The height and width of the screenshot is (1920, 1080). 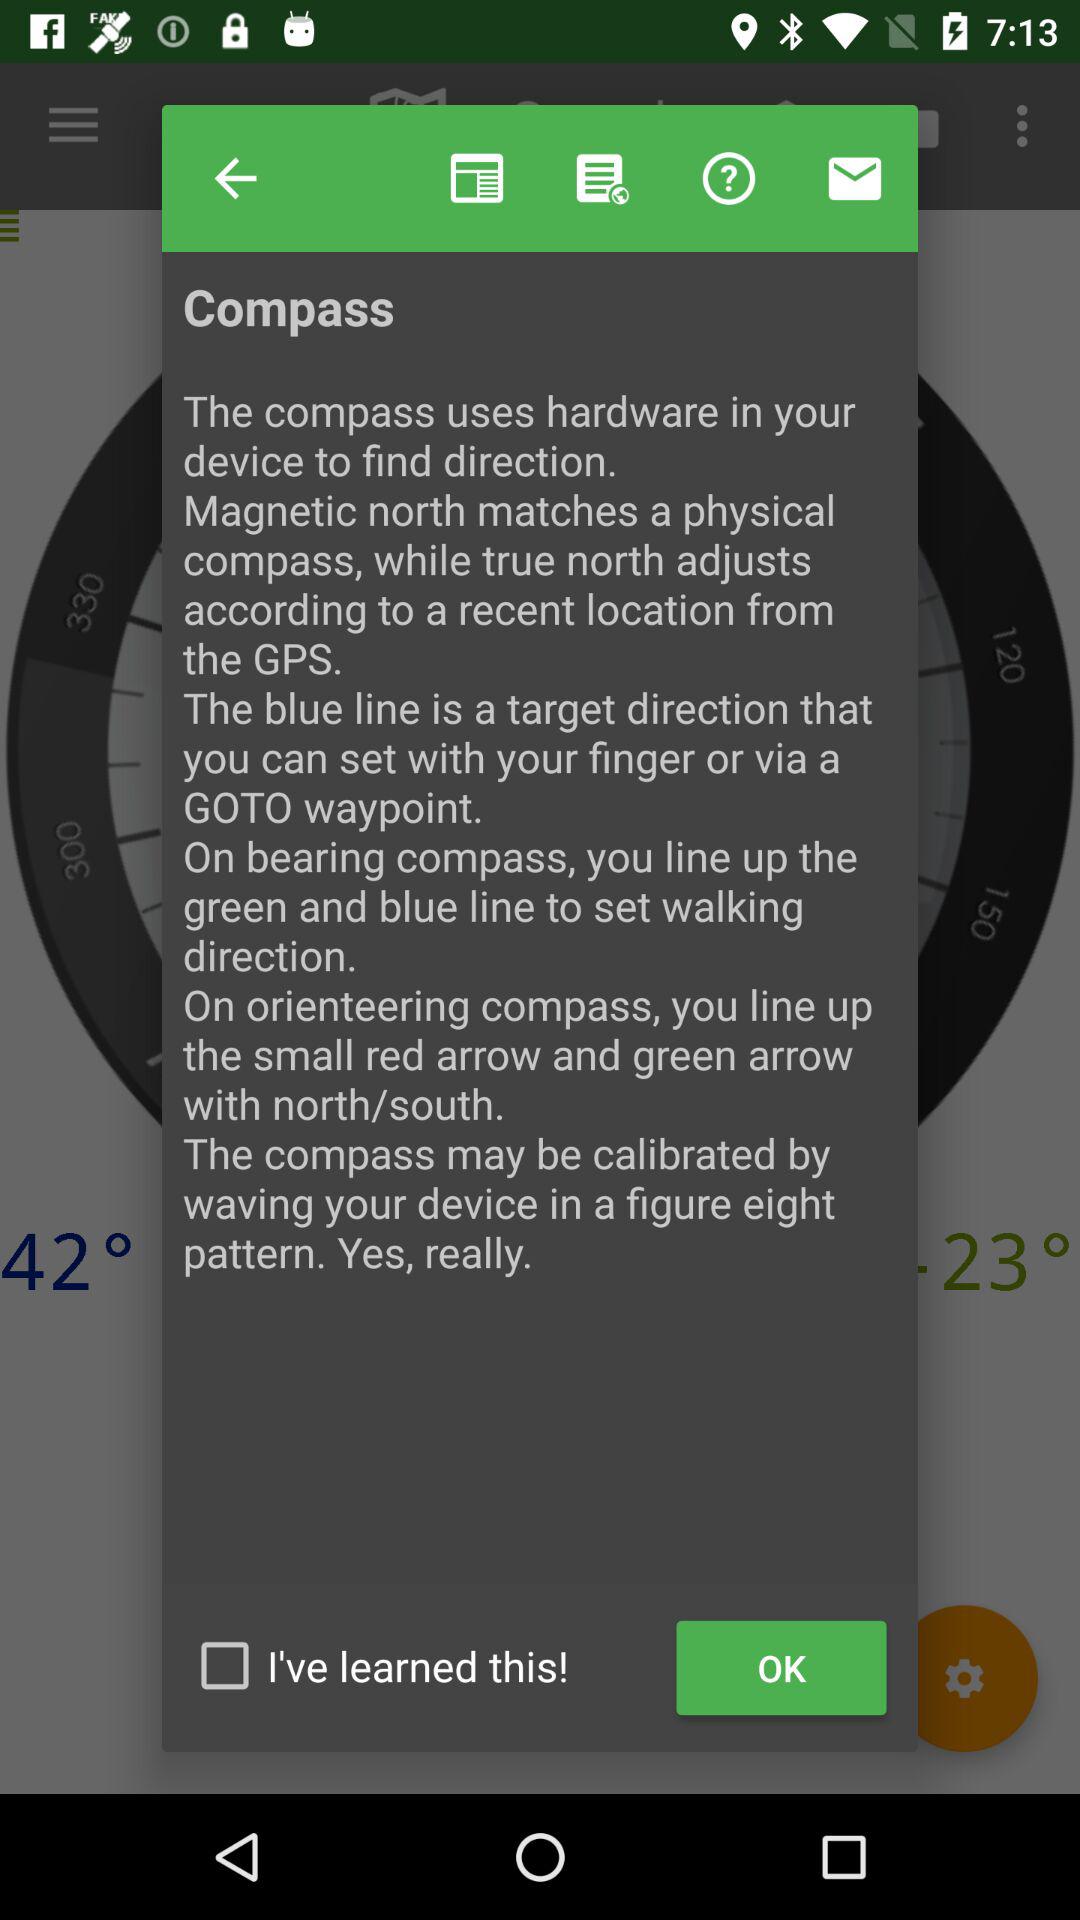 I want to click on choose item to the right of help item, so click(x=476, y=178).